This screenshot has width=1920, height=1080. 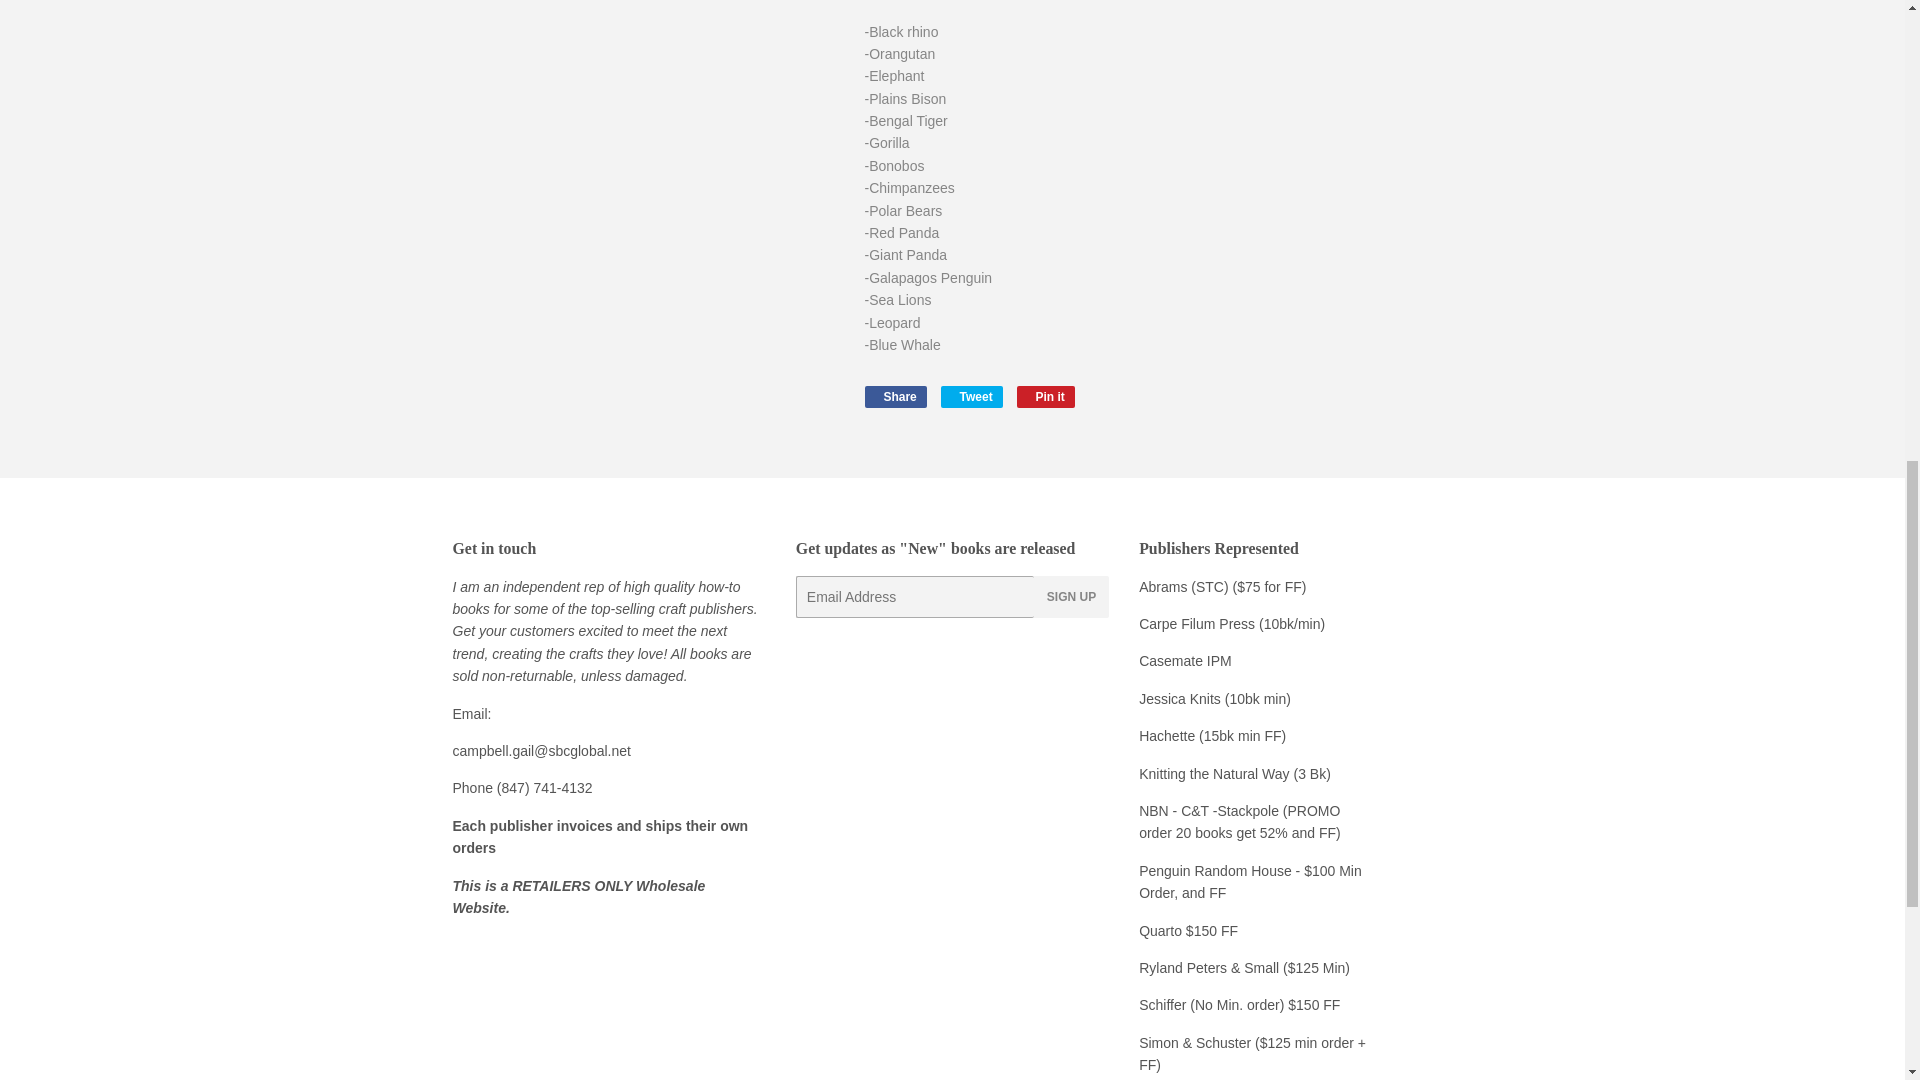 I want to click on Carpe Filum Press, so click(x=1196, y=623).